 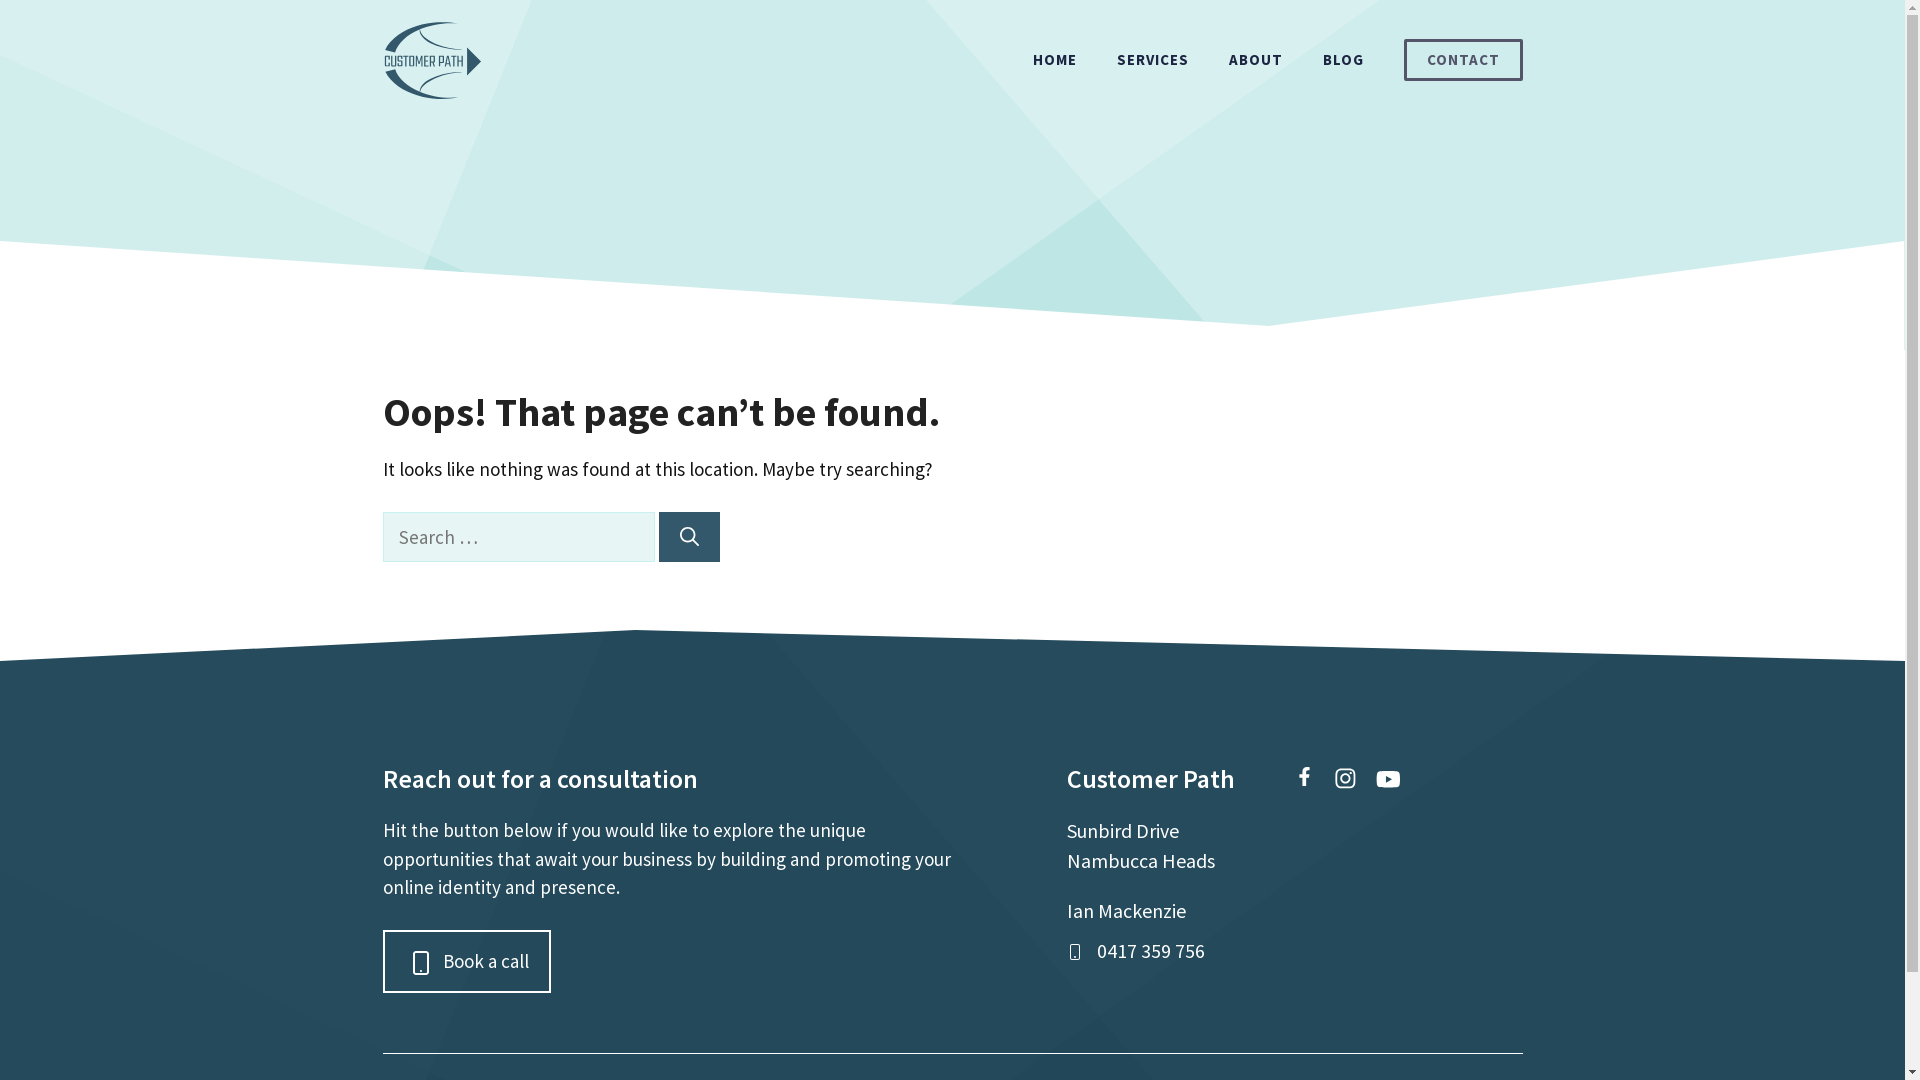 I want to click on Book a call, so click(x=466, y=962).